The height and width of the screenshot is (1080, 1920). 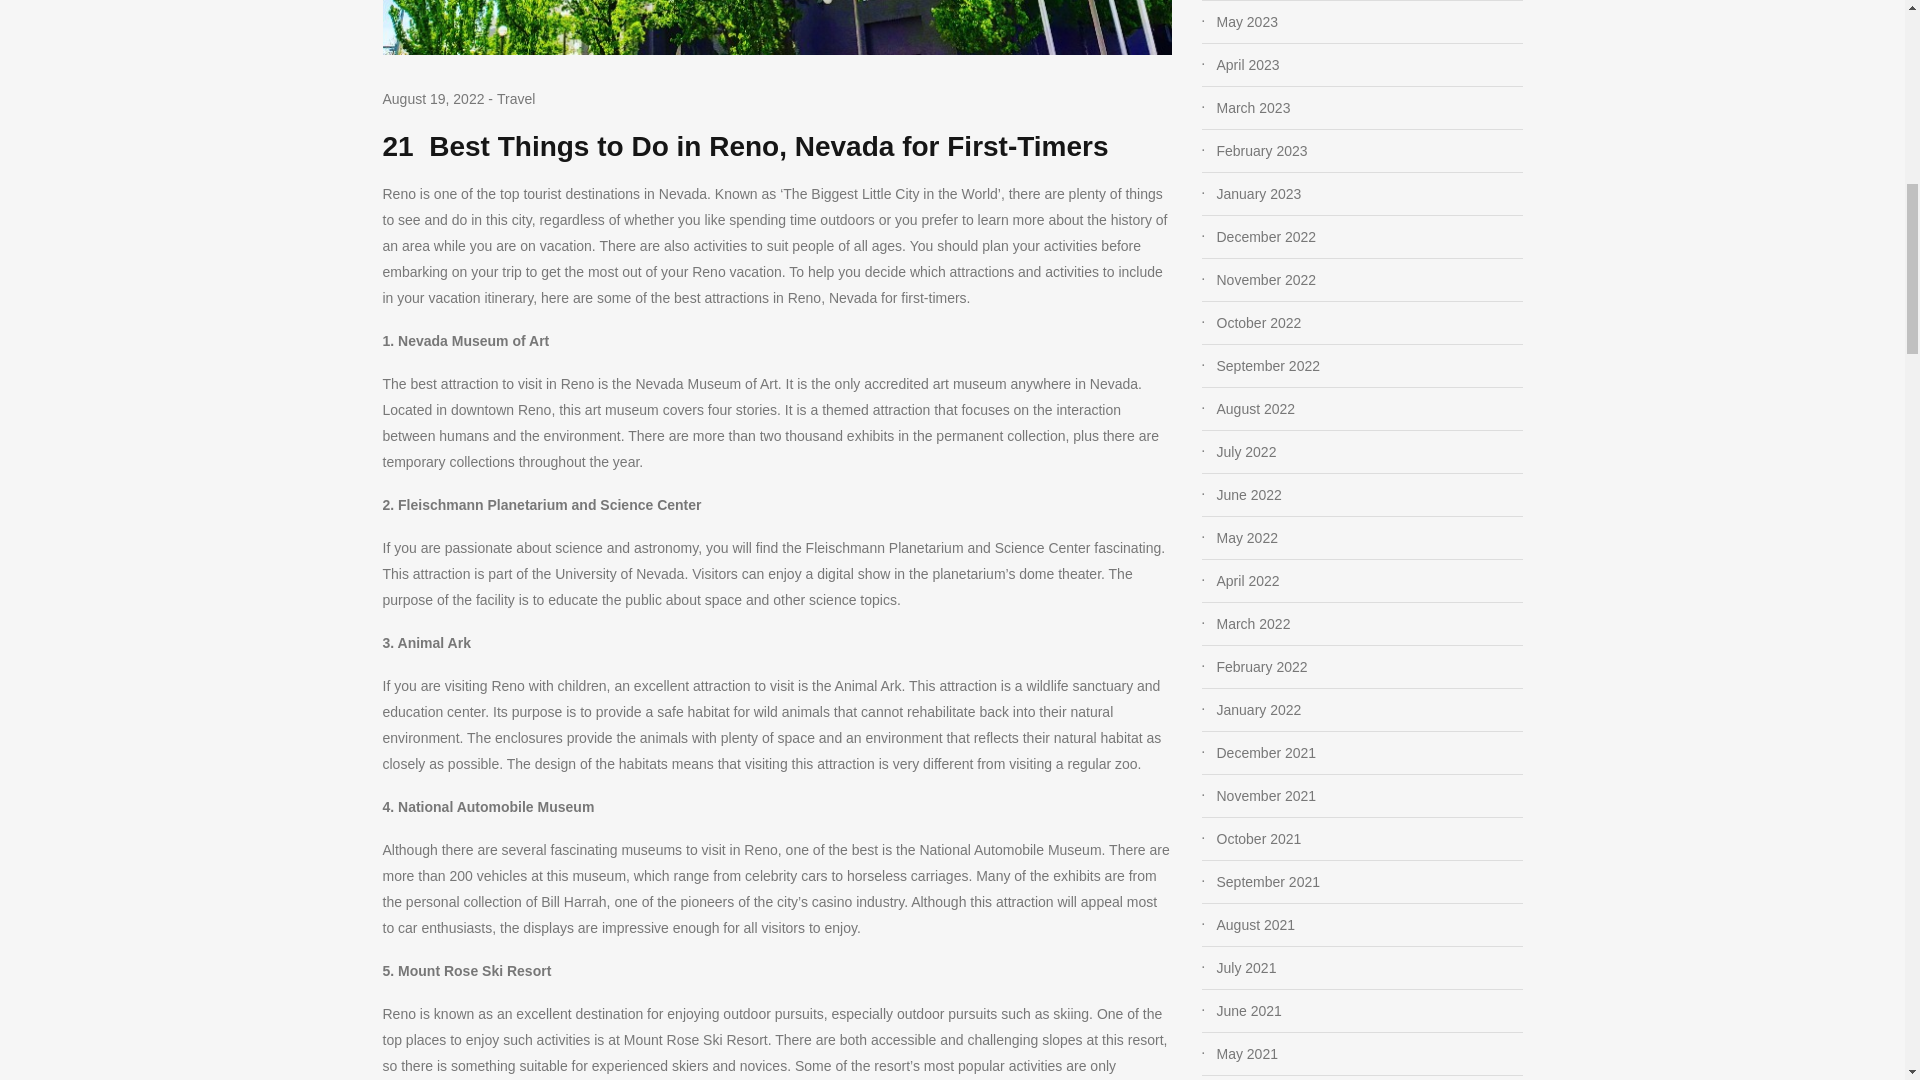 I want to click on Travel, so click(x=516, y=98).